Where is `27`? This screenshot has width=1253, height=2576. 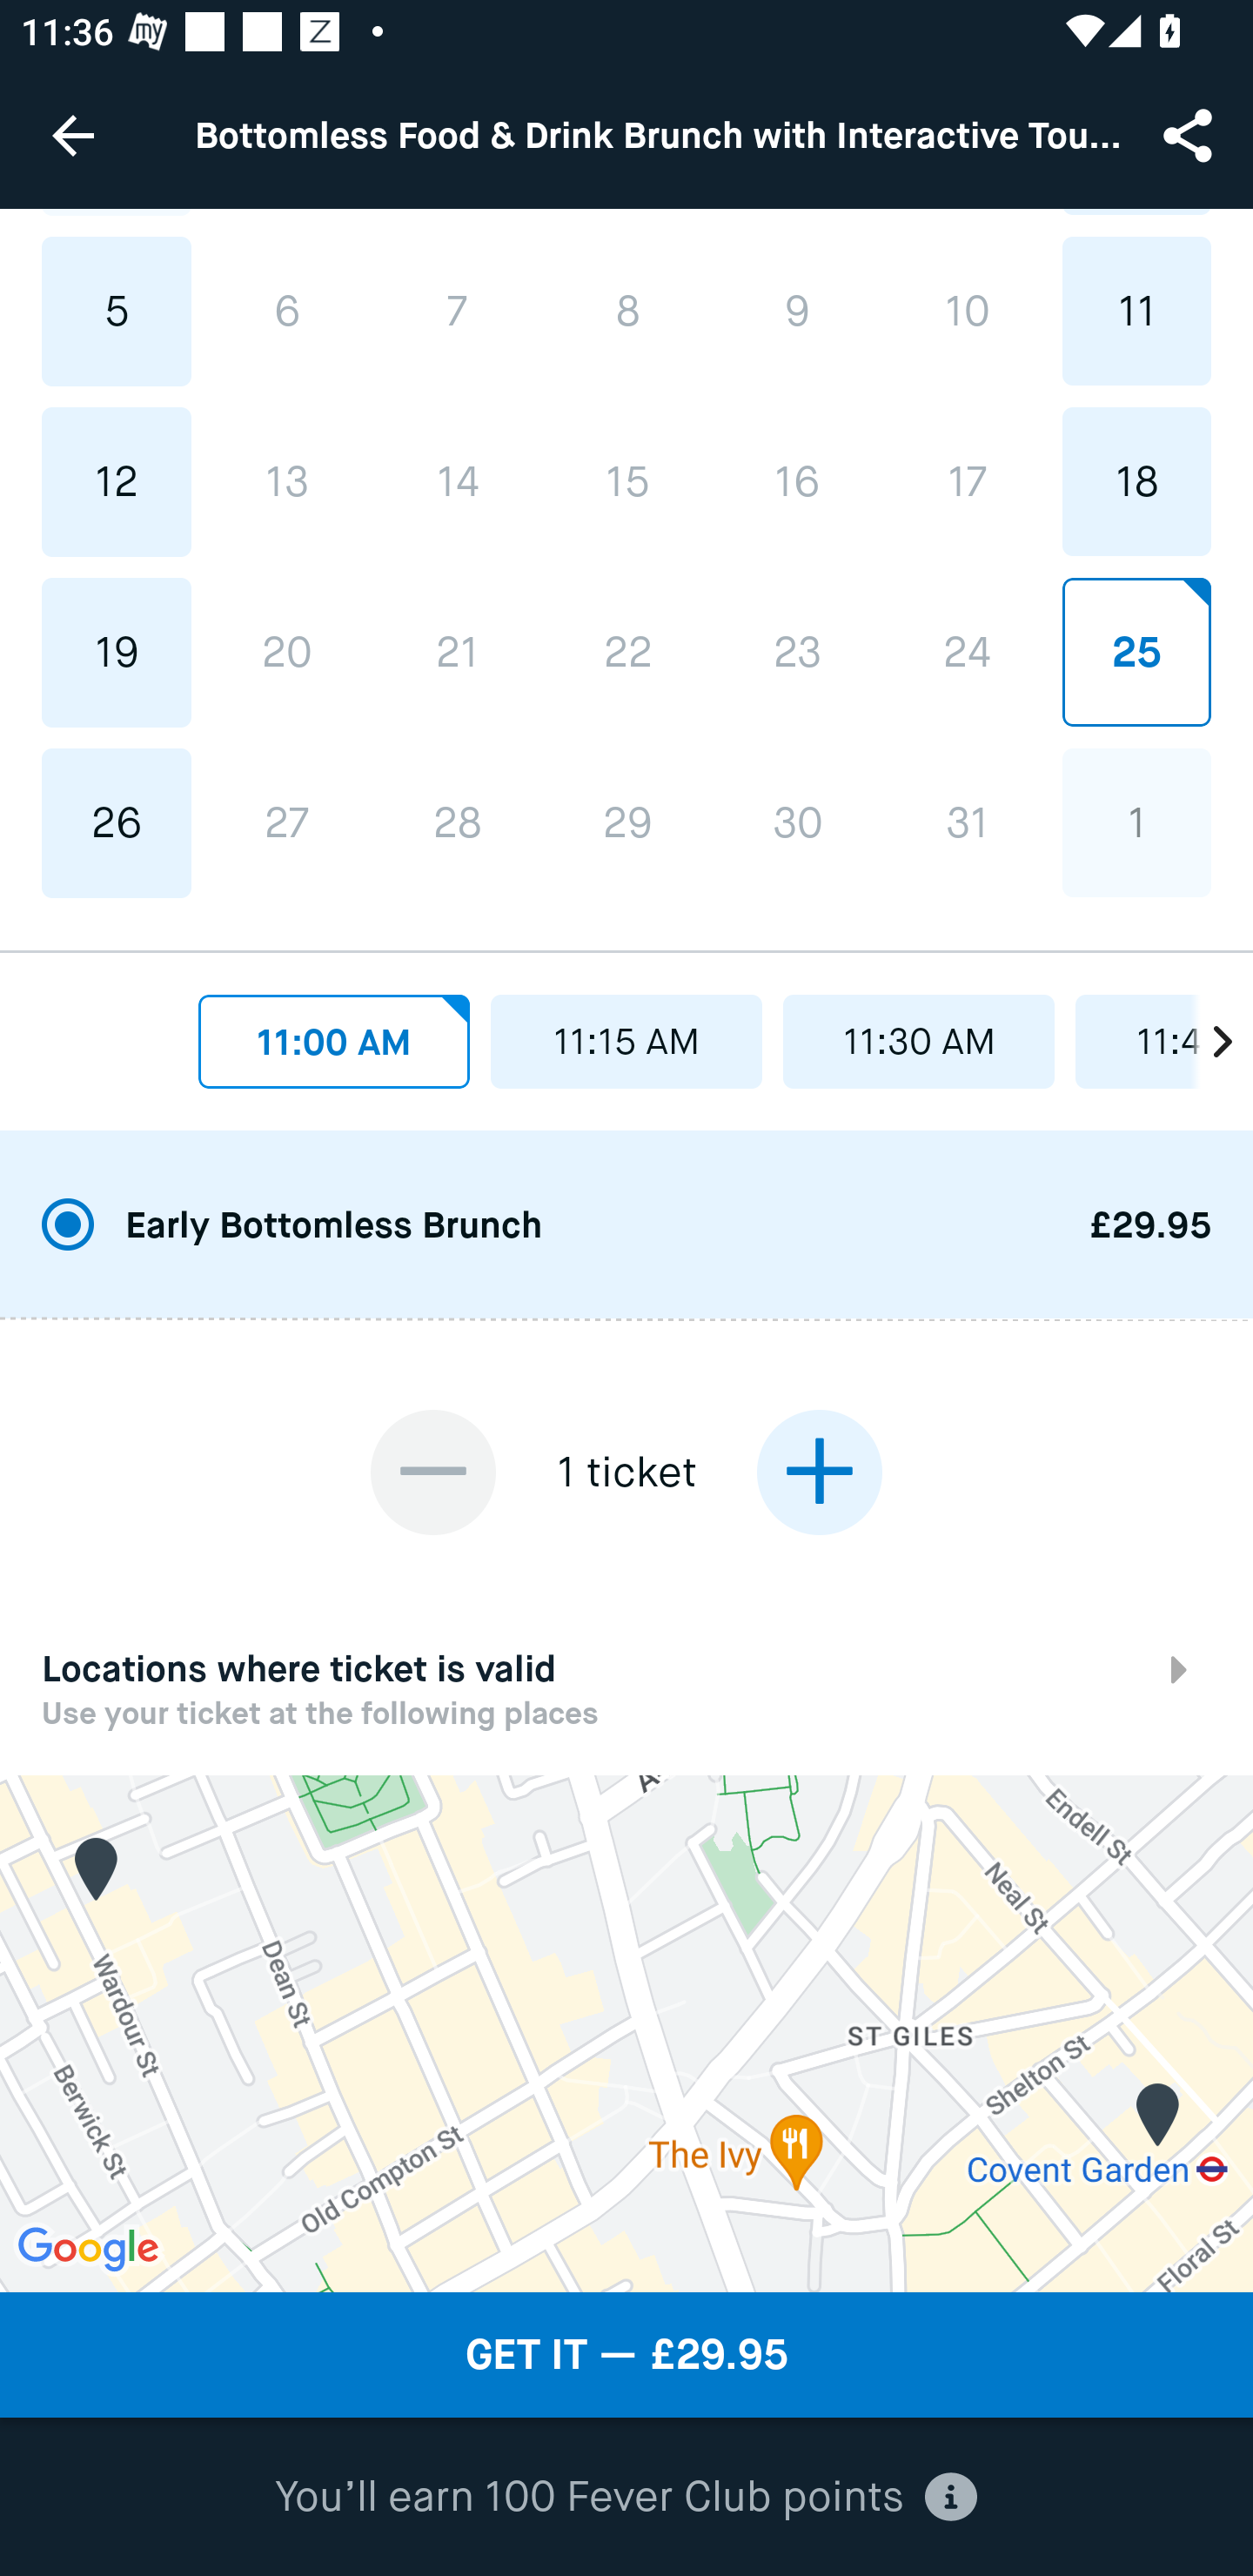 27 is located at coordinates (287, 824).